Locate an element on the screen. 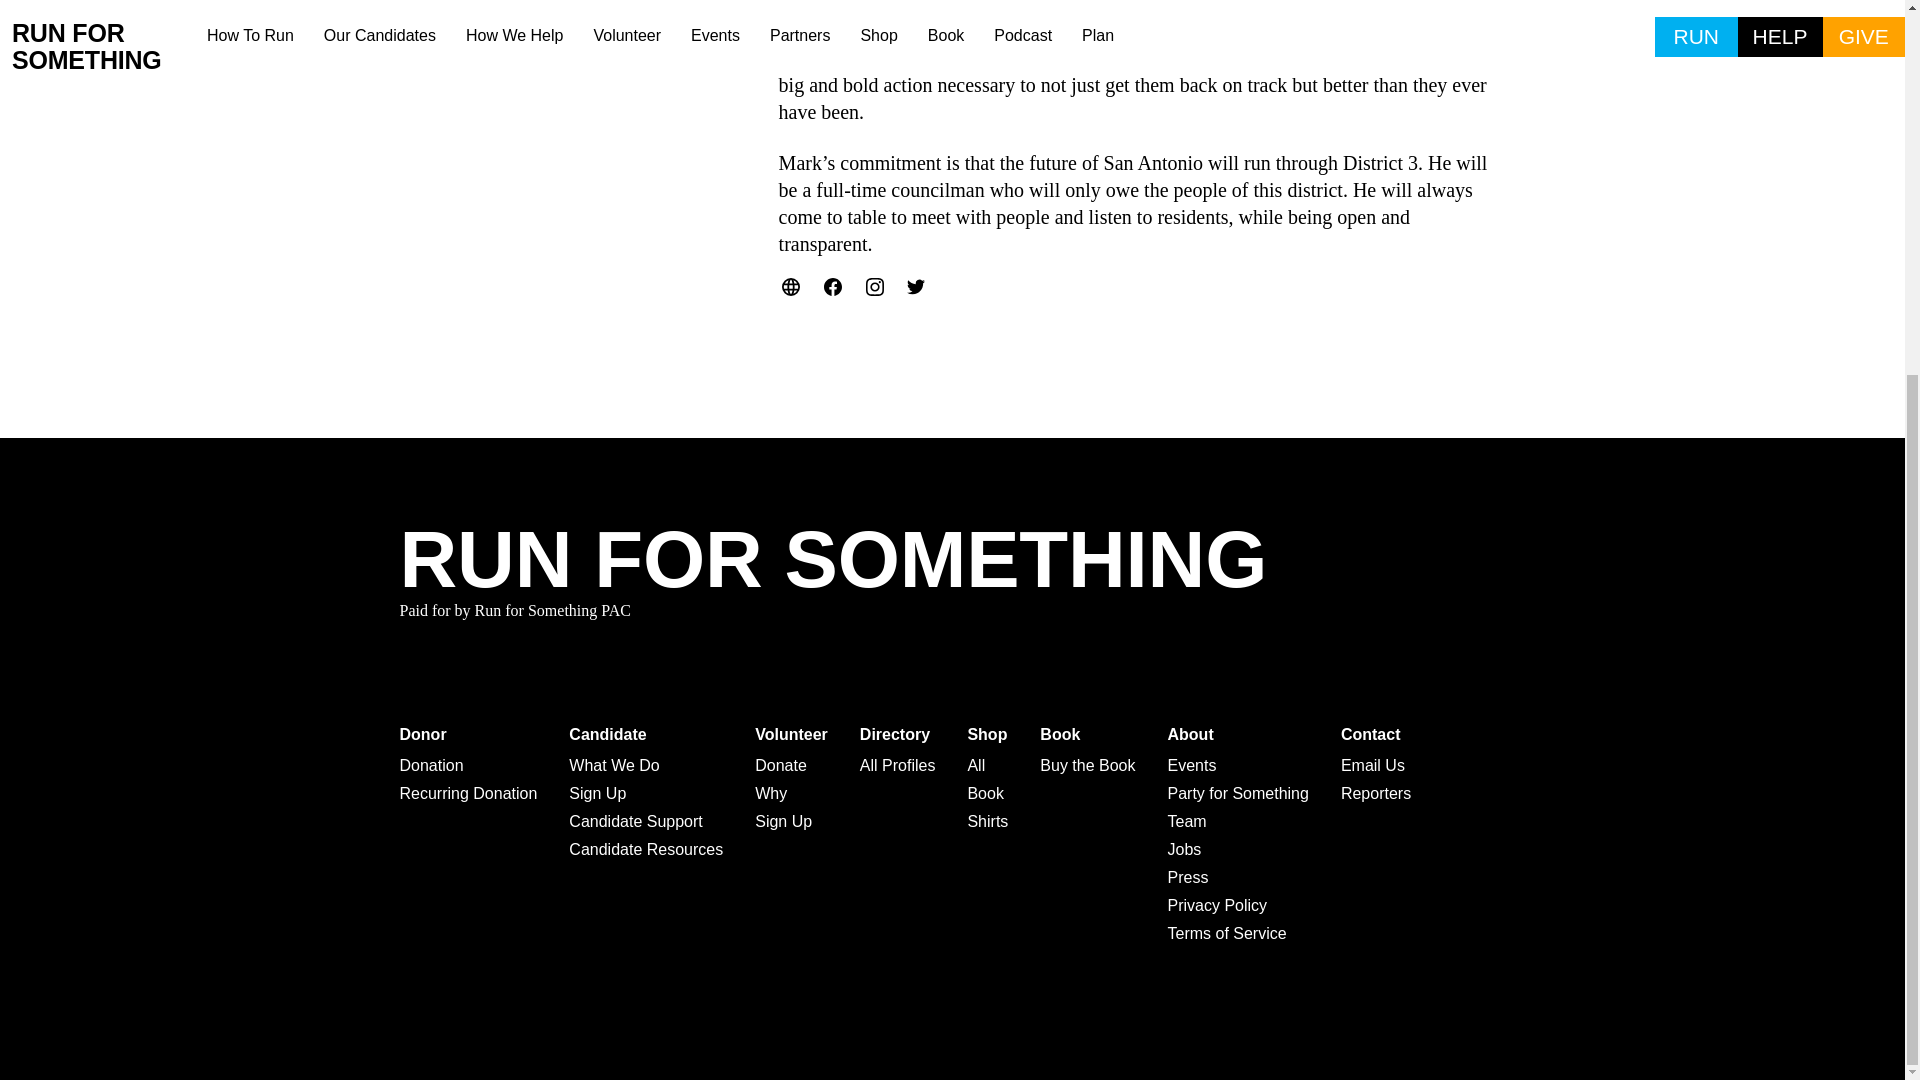 This screenshot has height=1080, width=1920. All Profiles is located at coordinates (898, 765).